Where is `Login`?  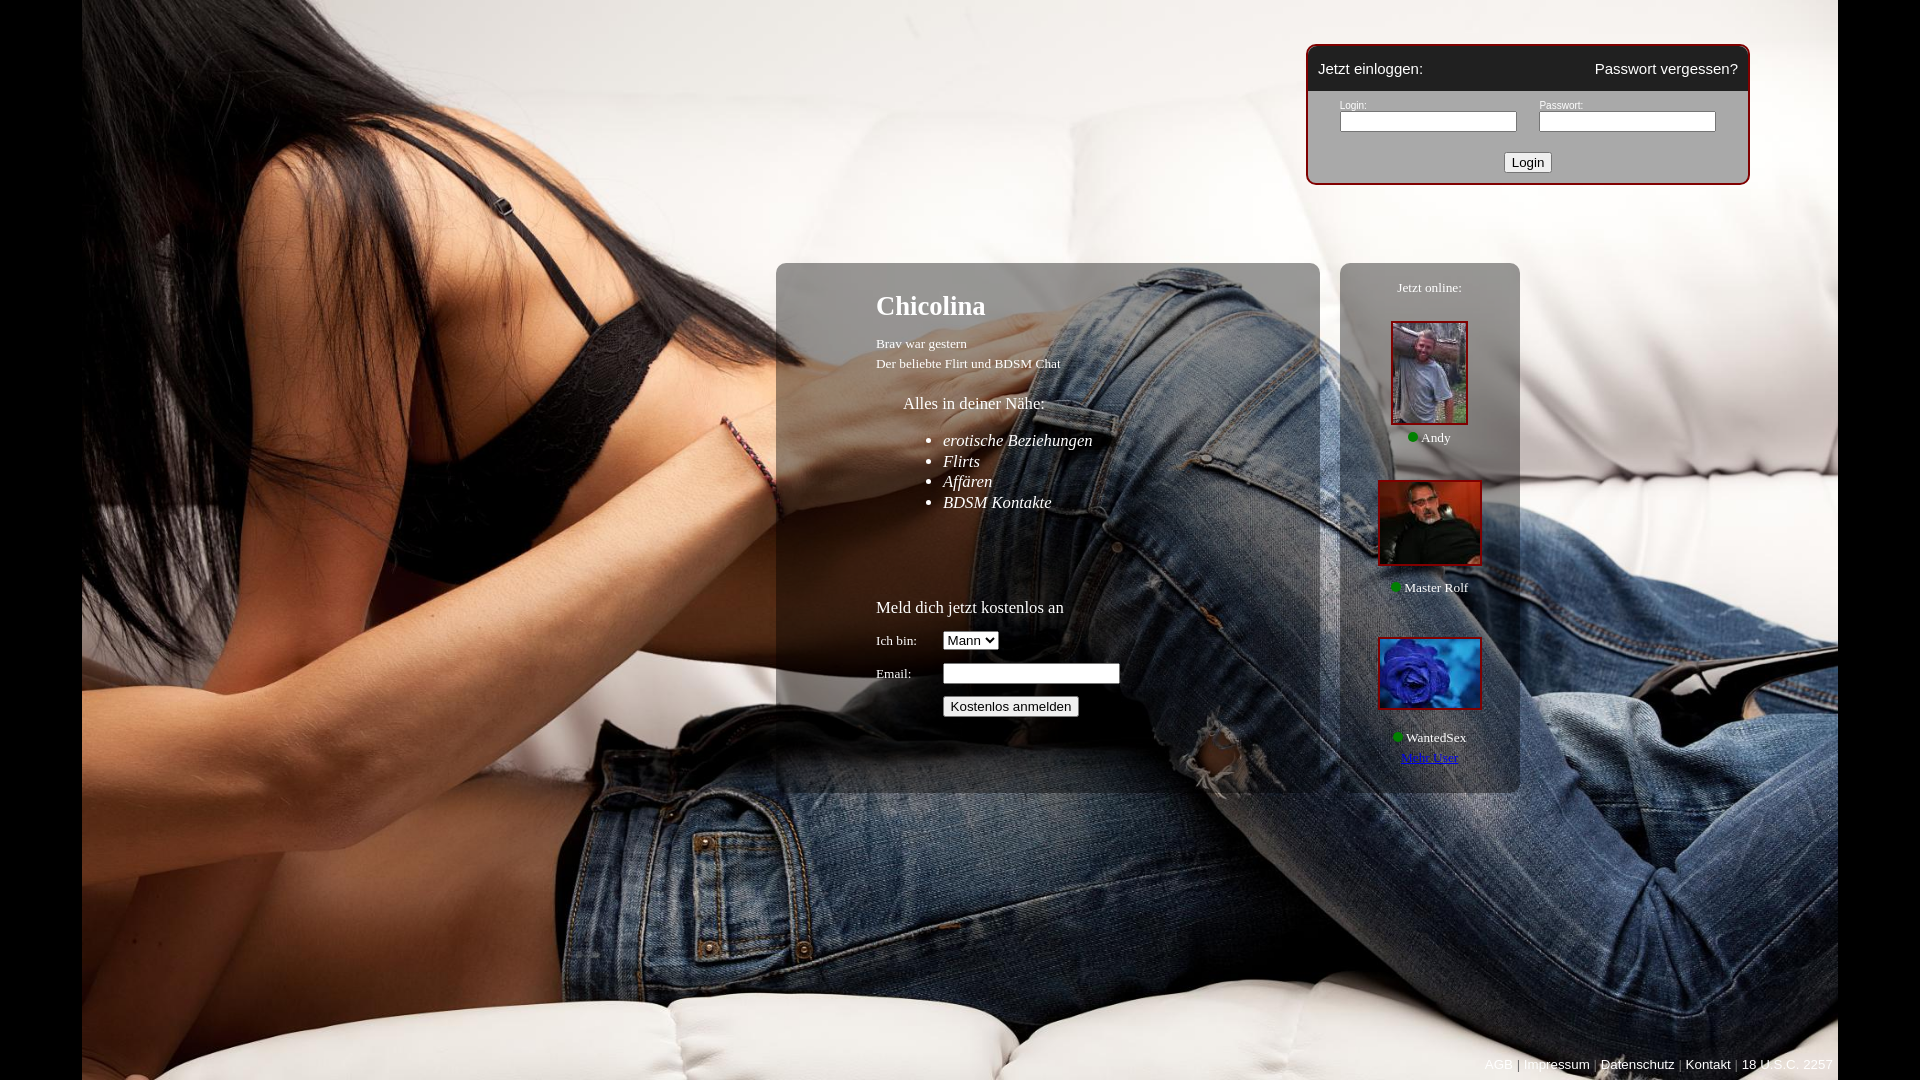 Login is located at coordinates (1528, 162).